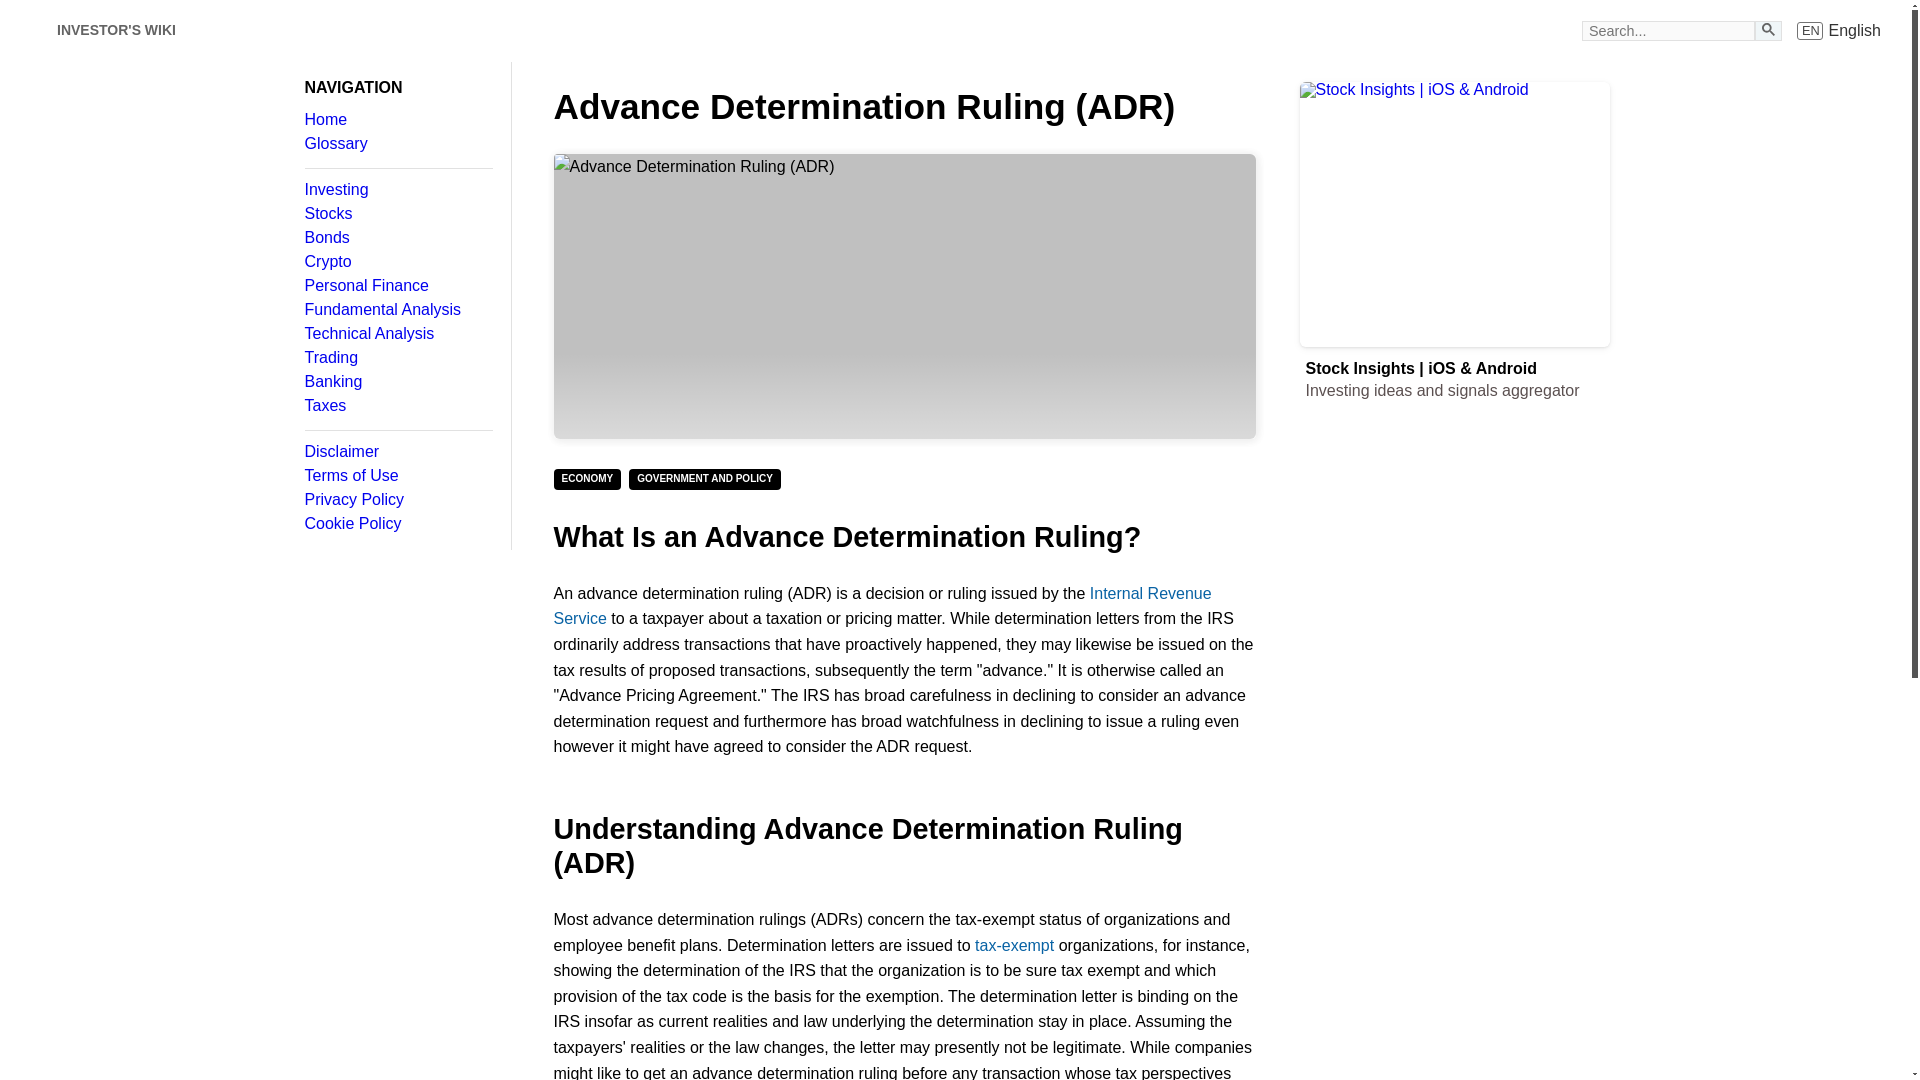 The height and width of the screenshot is (1080, 1920). Describe the element at coordinates (1839, 30) in the screenshot. I see `Technical Analysis` at that location.